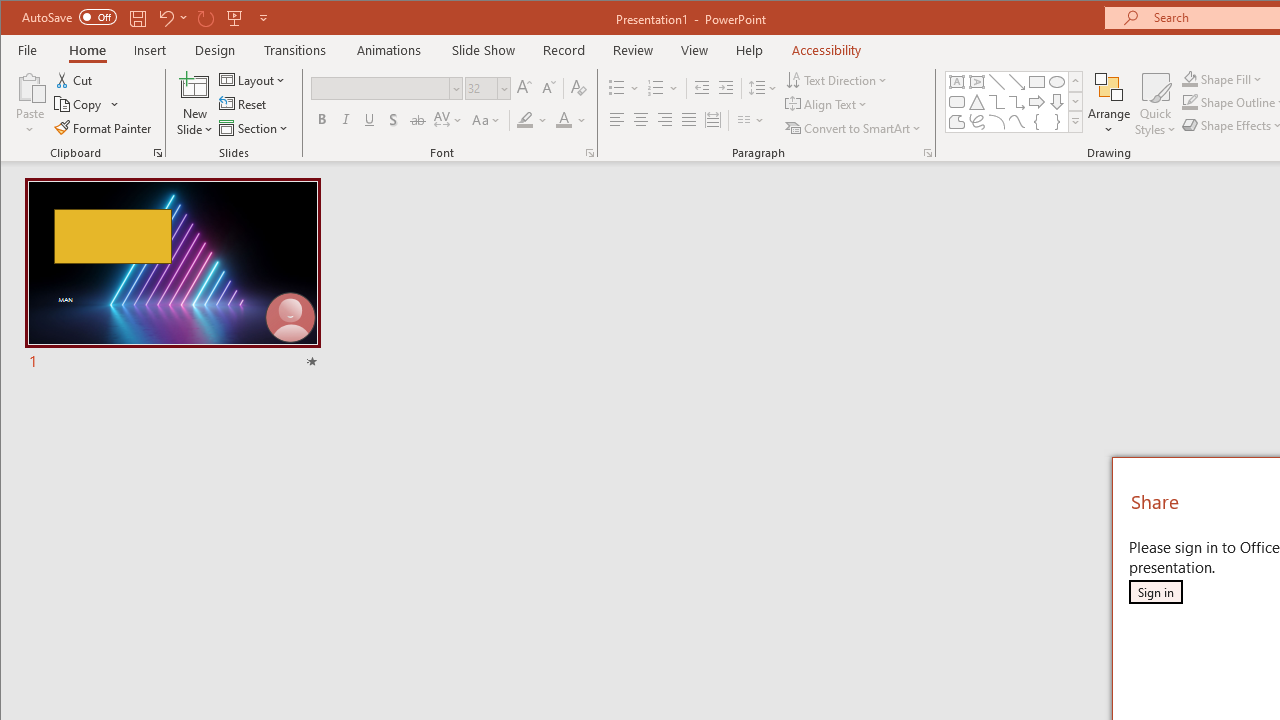 The height and width of the screenshot is (720, 1280). What do you see at coordinates (1016, 102) in the screenshot?
I see `Connector: Elbow Arrow` at bounding box center [1016, 102].